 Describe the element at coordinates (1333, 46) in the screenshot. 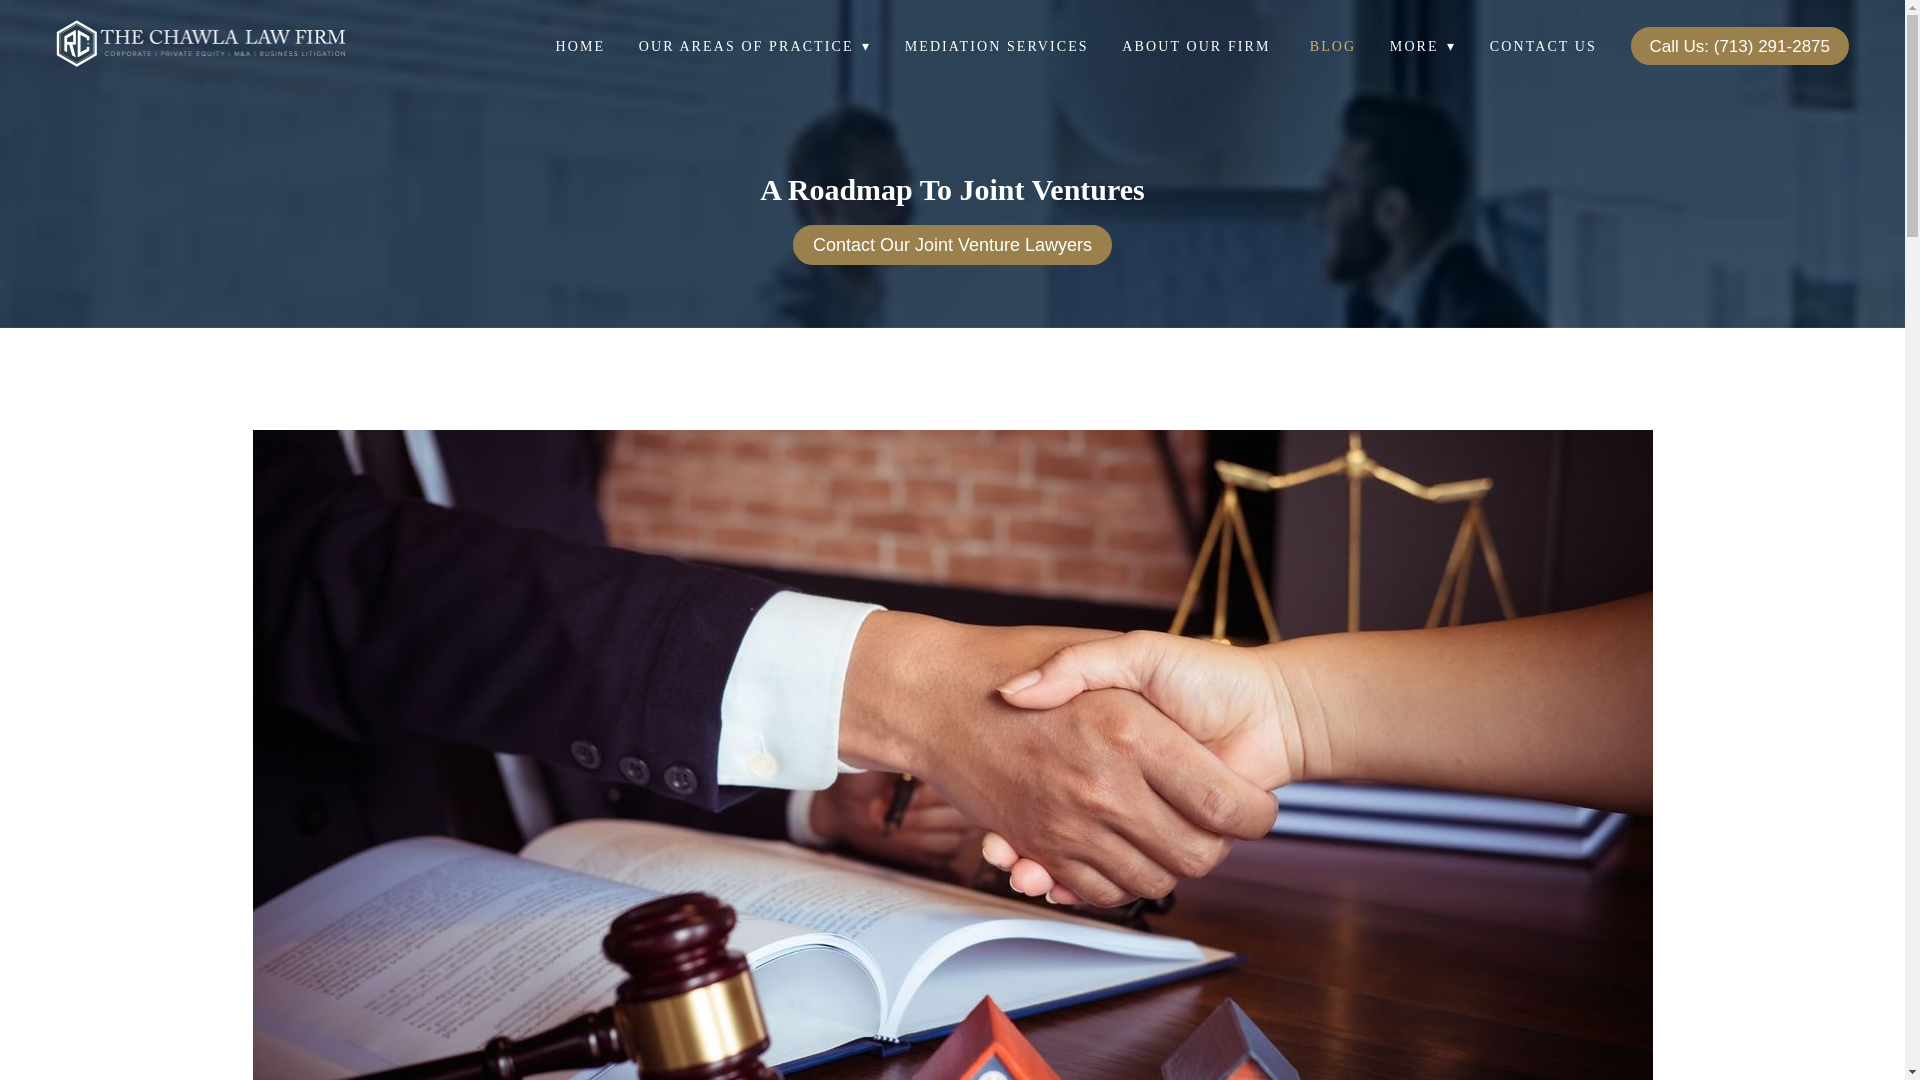

I see `BLOG` at that location.